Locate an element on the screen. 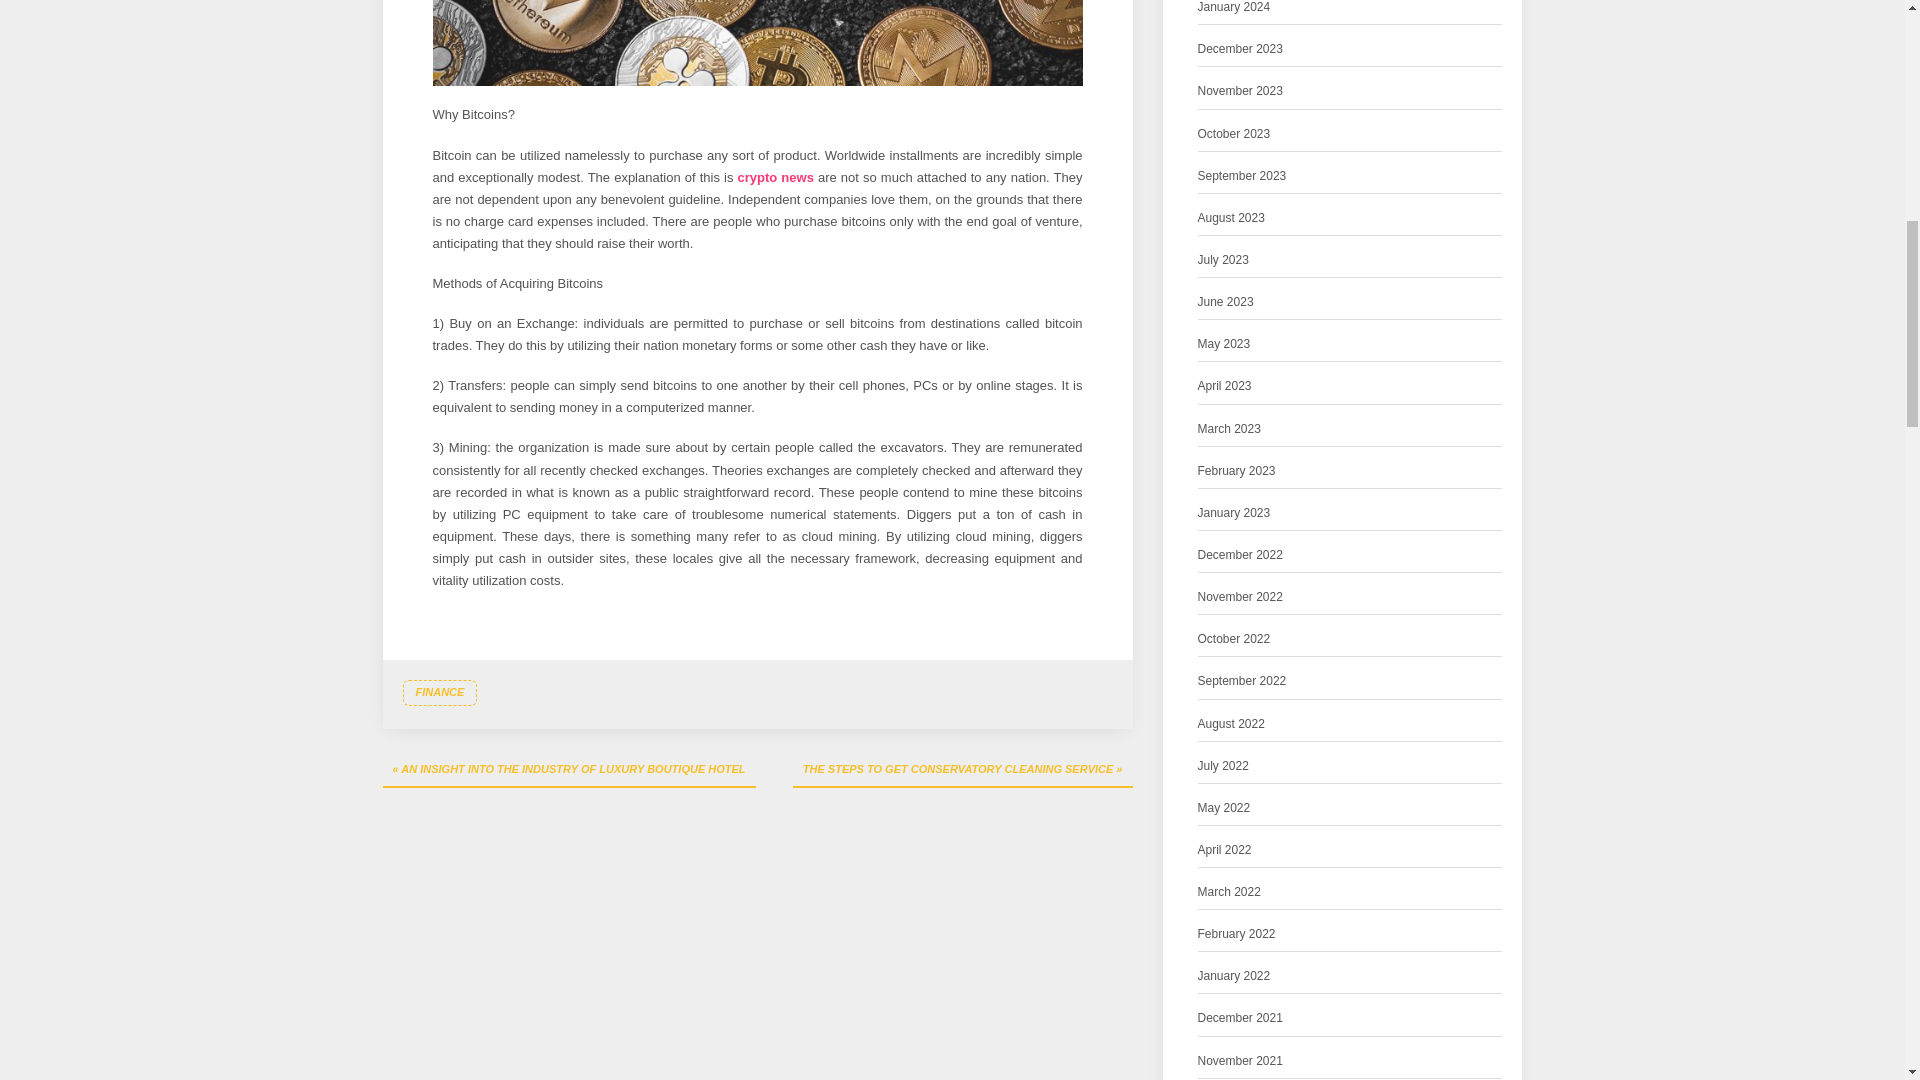 This screenshot has width=1920, height=1080. October 2023 is located at coordinates (1234, 134).